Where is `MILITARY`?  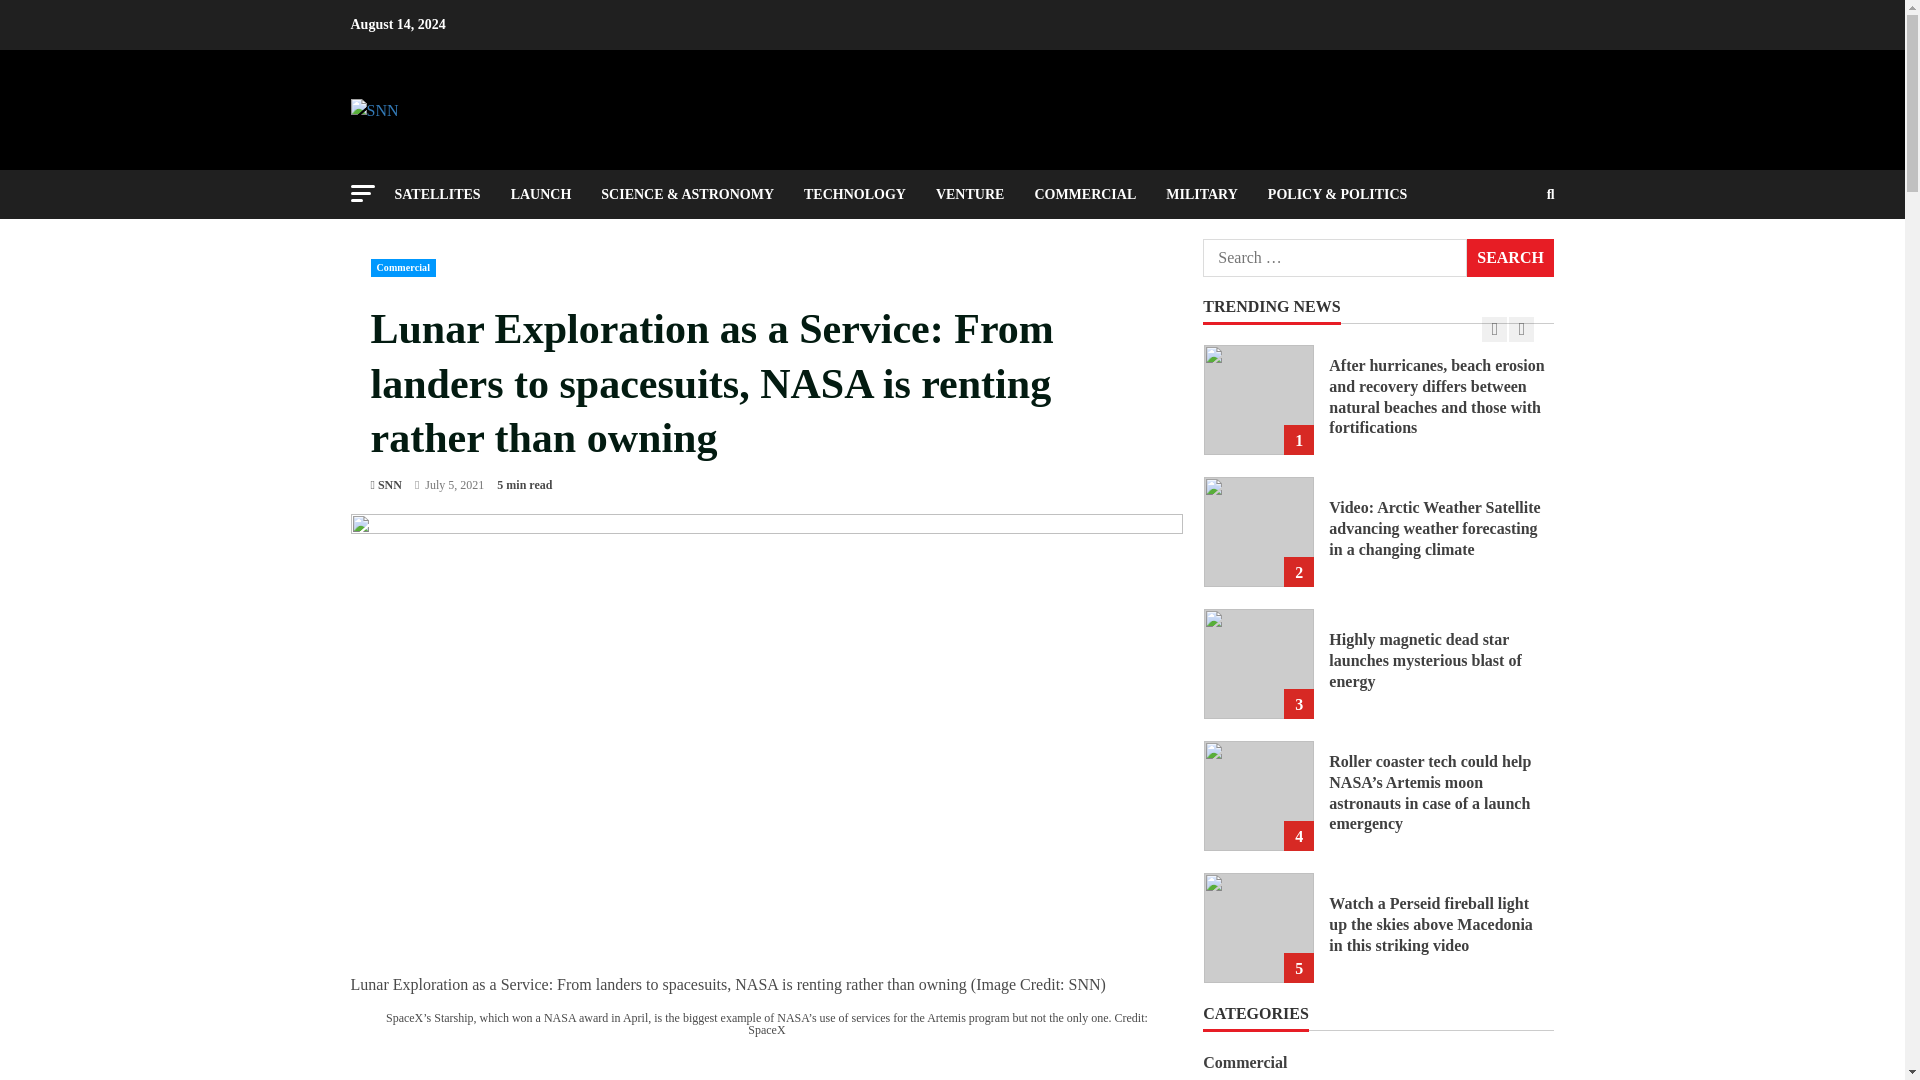 MILITARY is located at coordinates (1202, 194).